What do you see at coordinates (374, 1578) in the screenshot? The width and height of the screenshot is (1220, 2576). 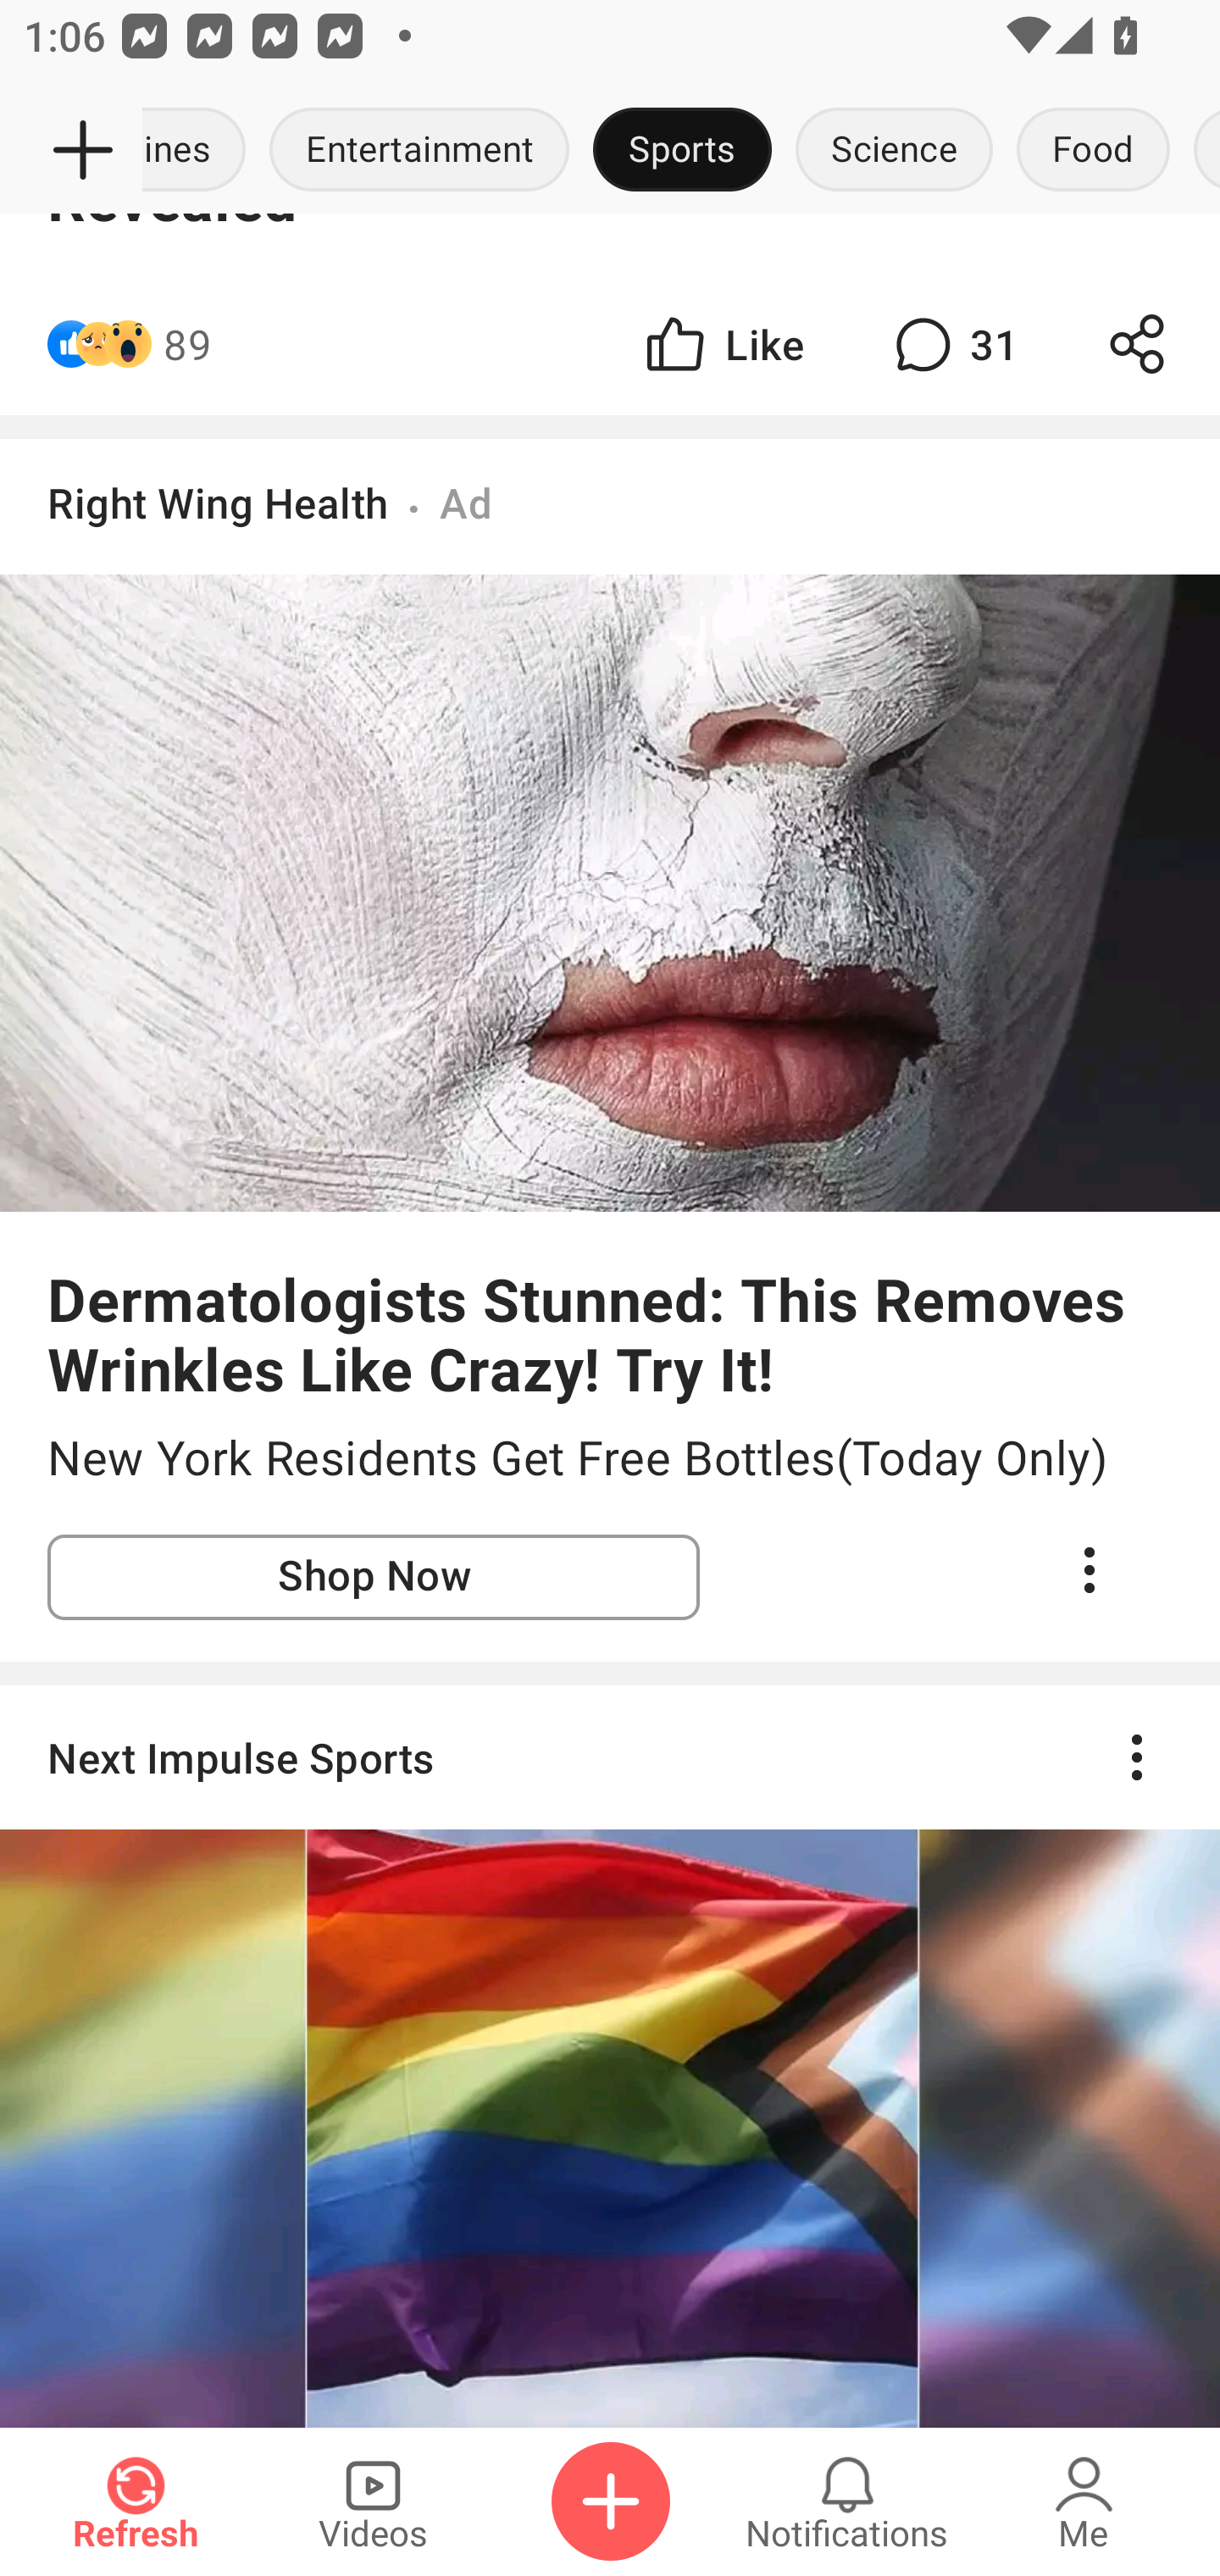 I see `Shop Now` at bounding box center [374, 1578].